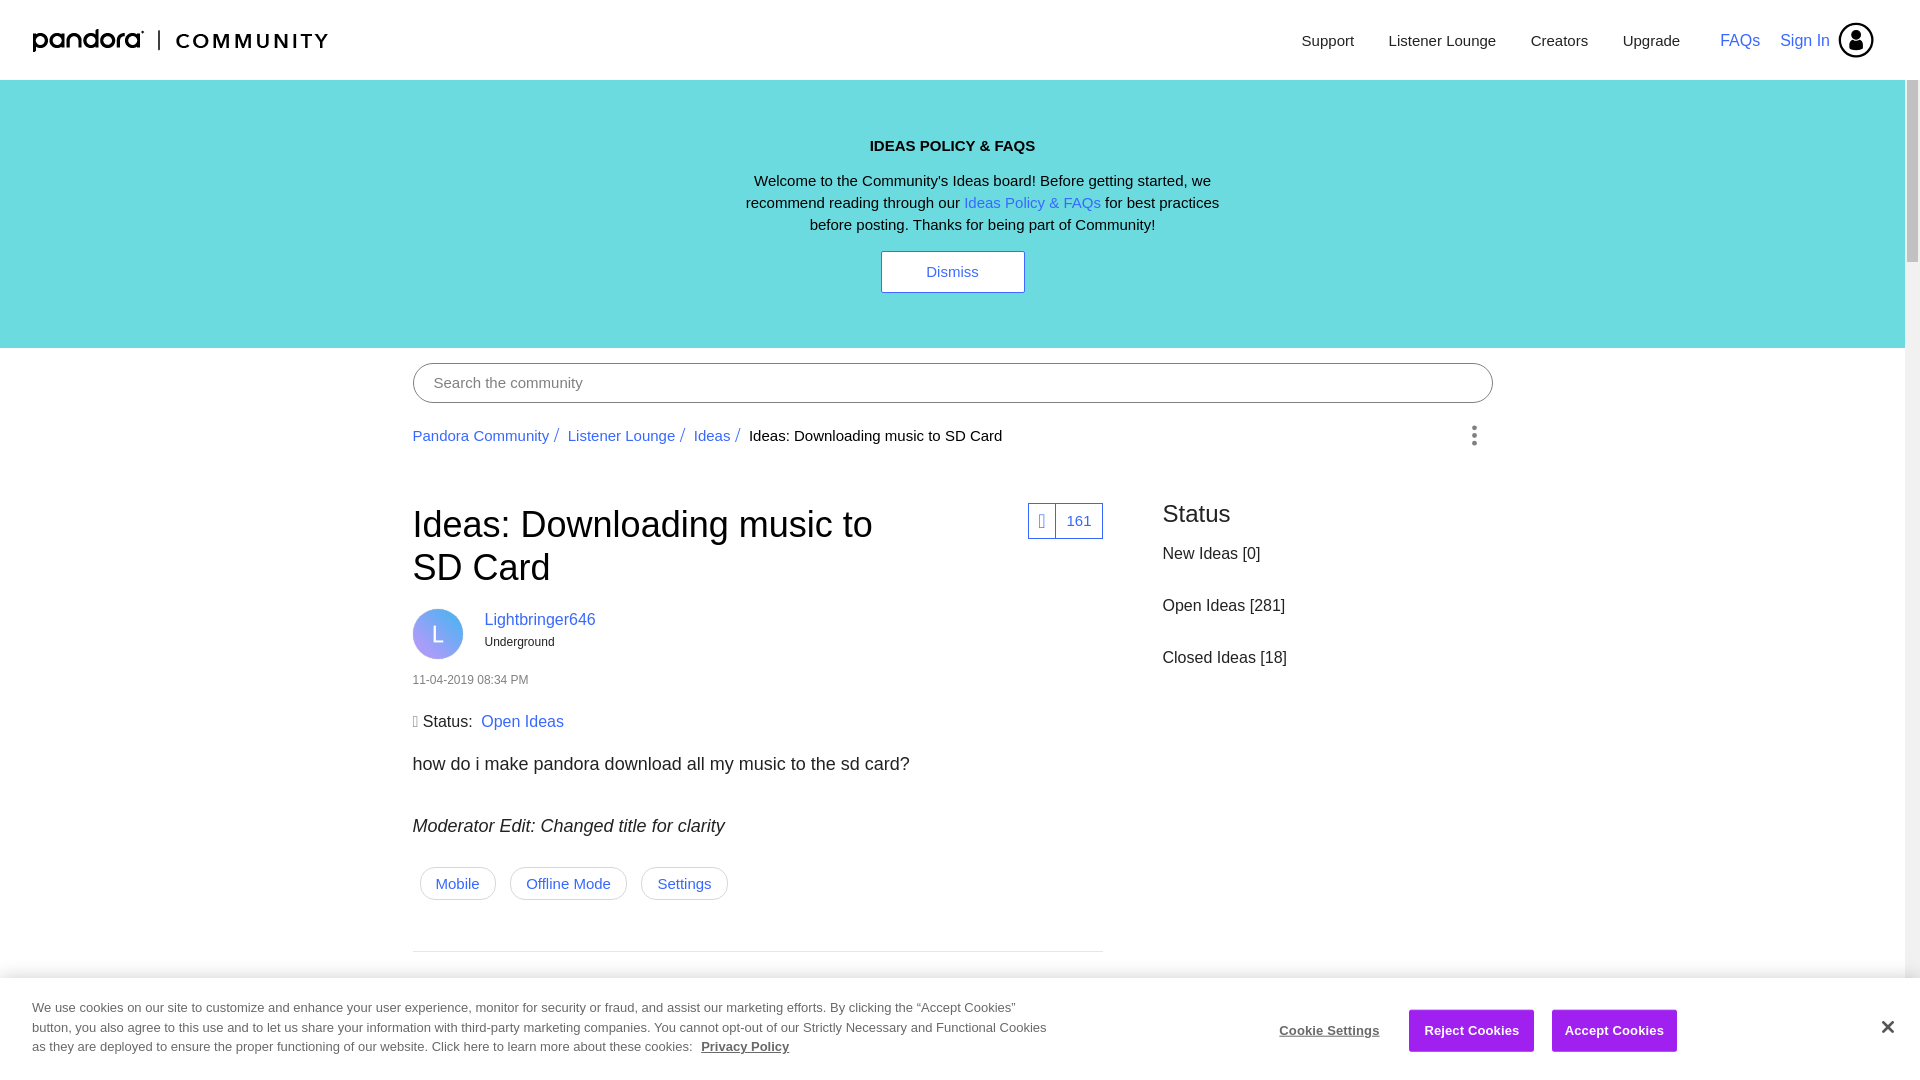  I want to click on Upgrade, so click(1644, 40).